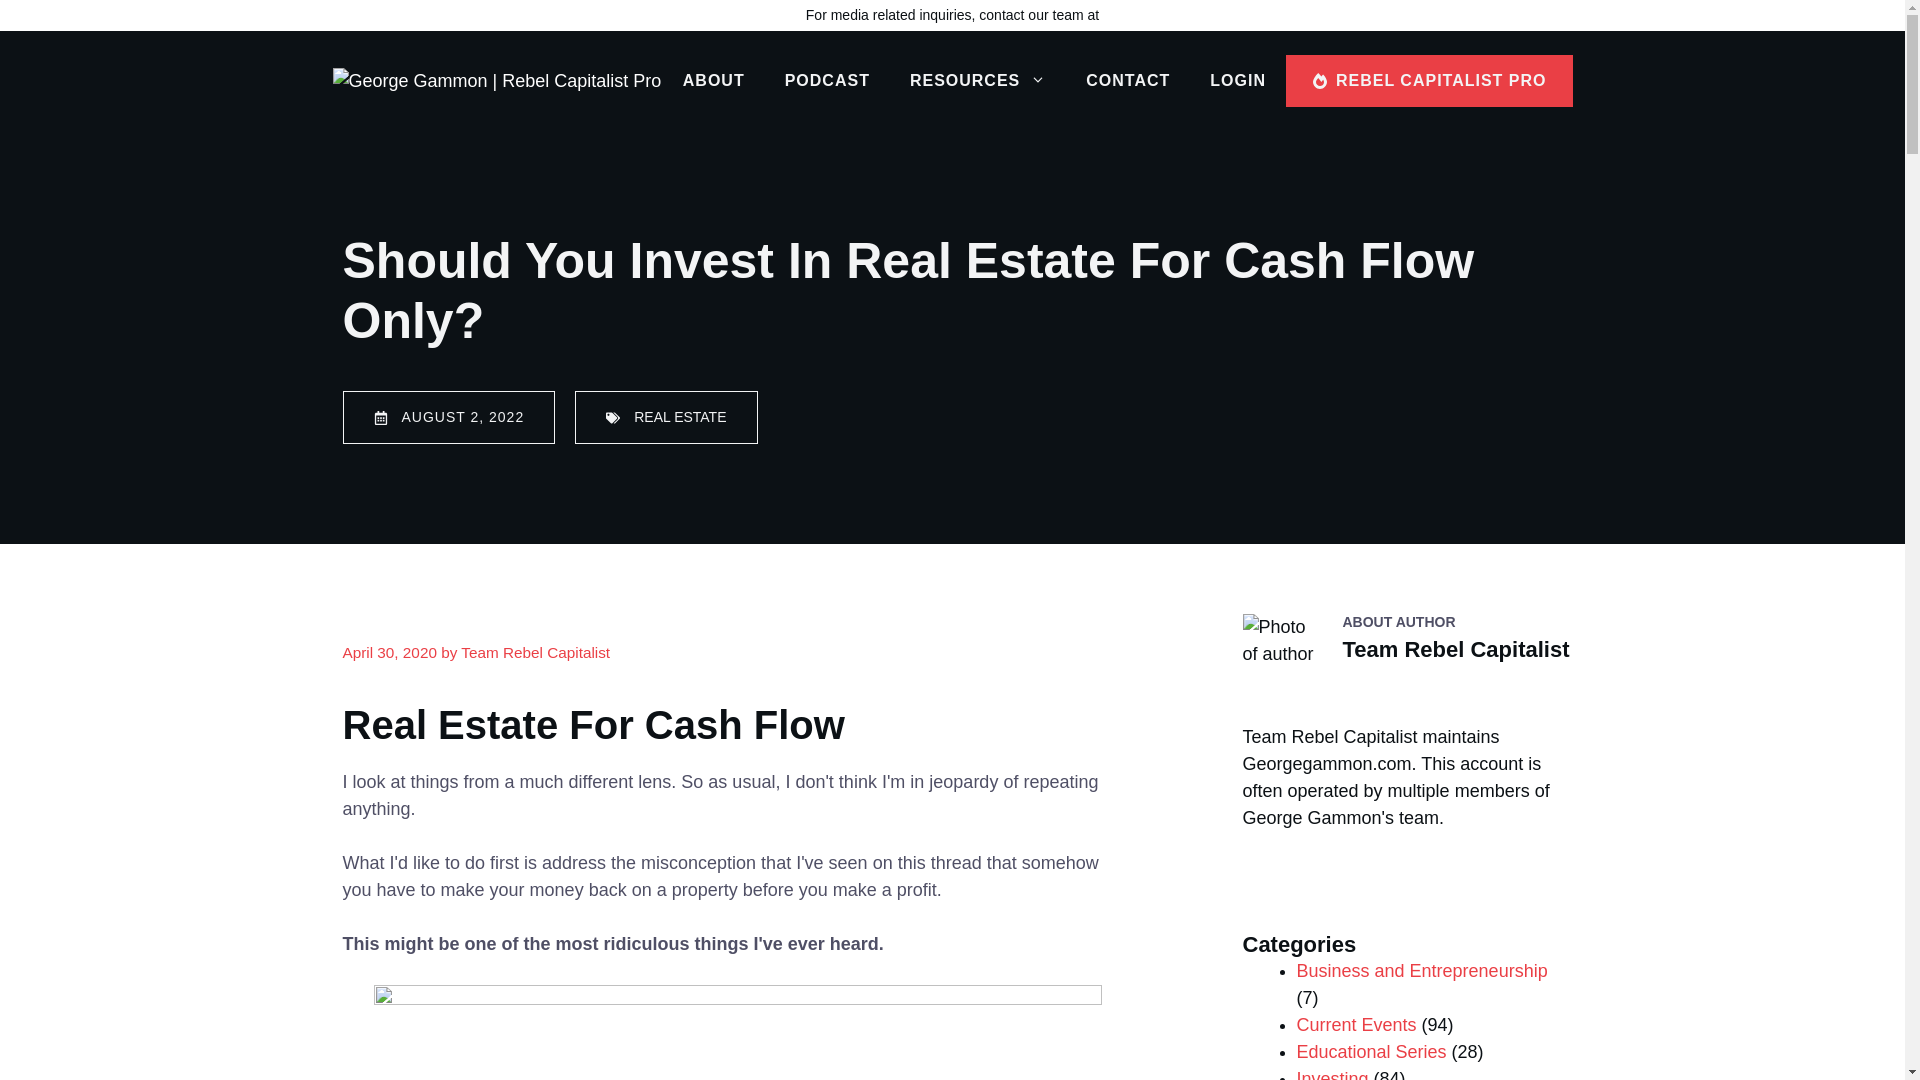 The width and height of the screenshot is (1920, 1080). I want to click on Current Events, so click(1356, 1024).